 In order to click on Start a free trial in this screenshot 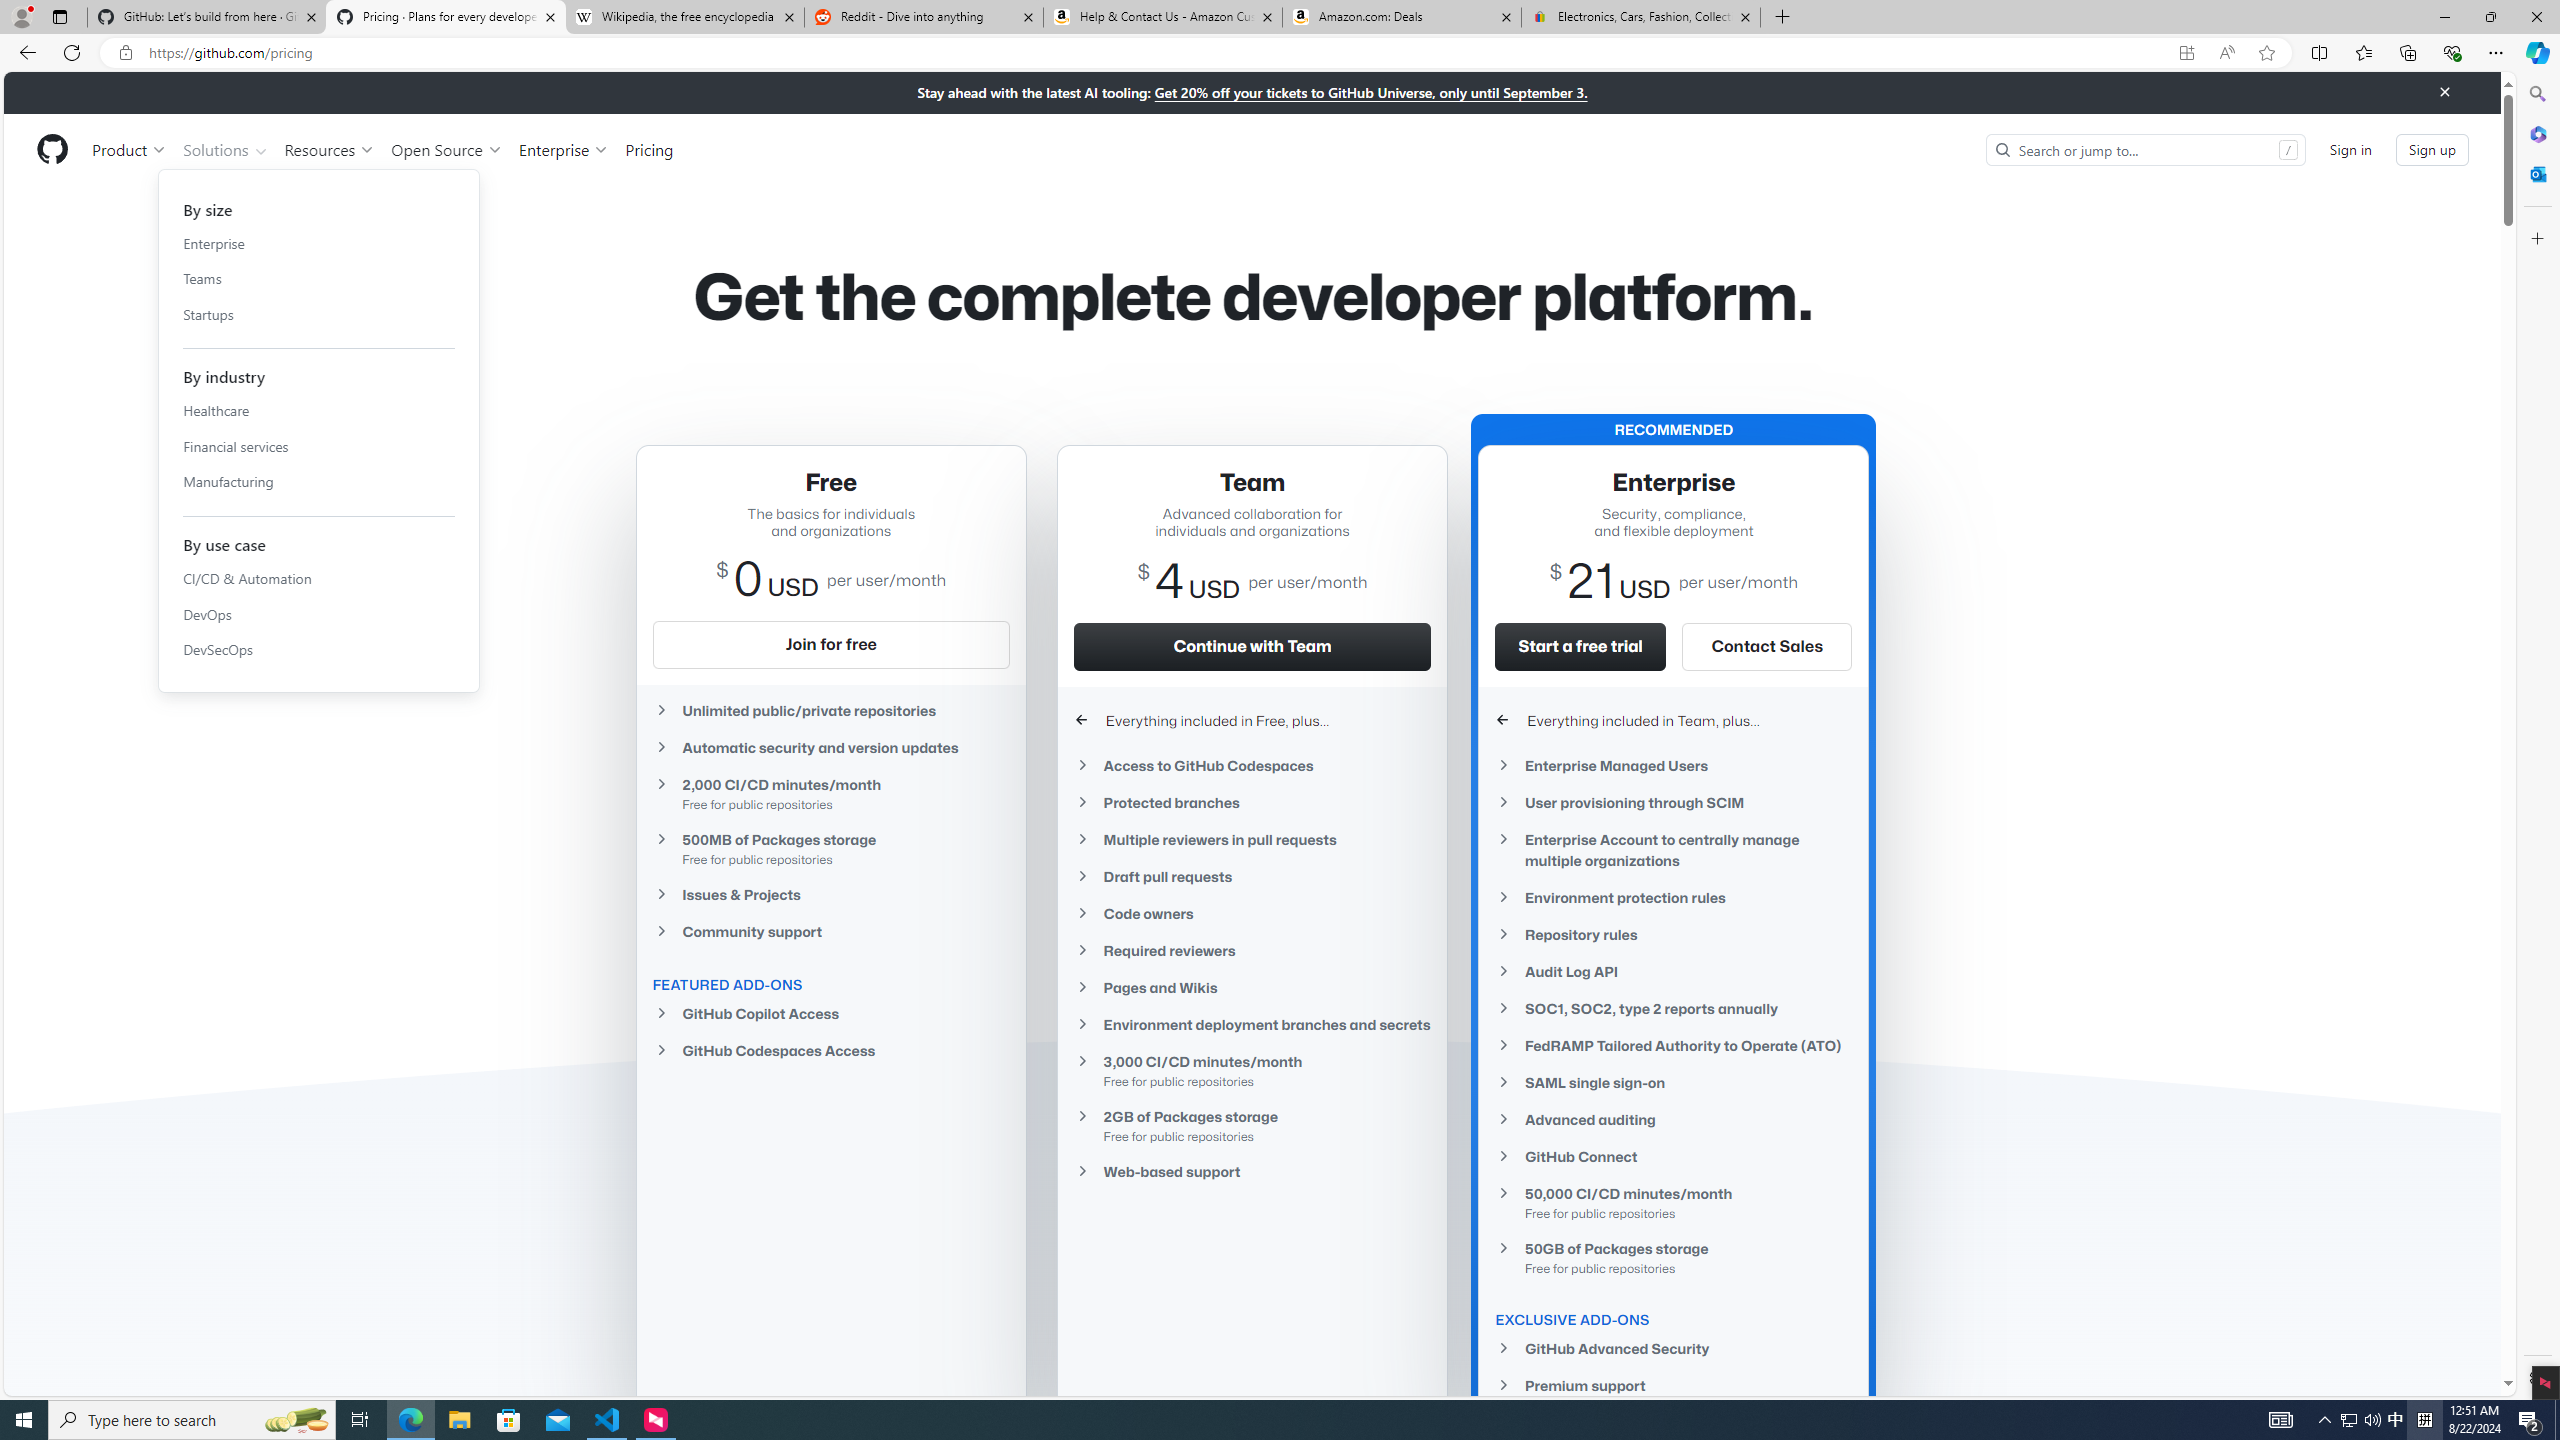, I will do `click(1580, 646)`.